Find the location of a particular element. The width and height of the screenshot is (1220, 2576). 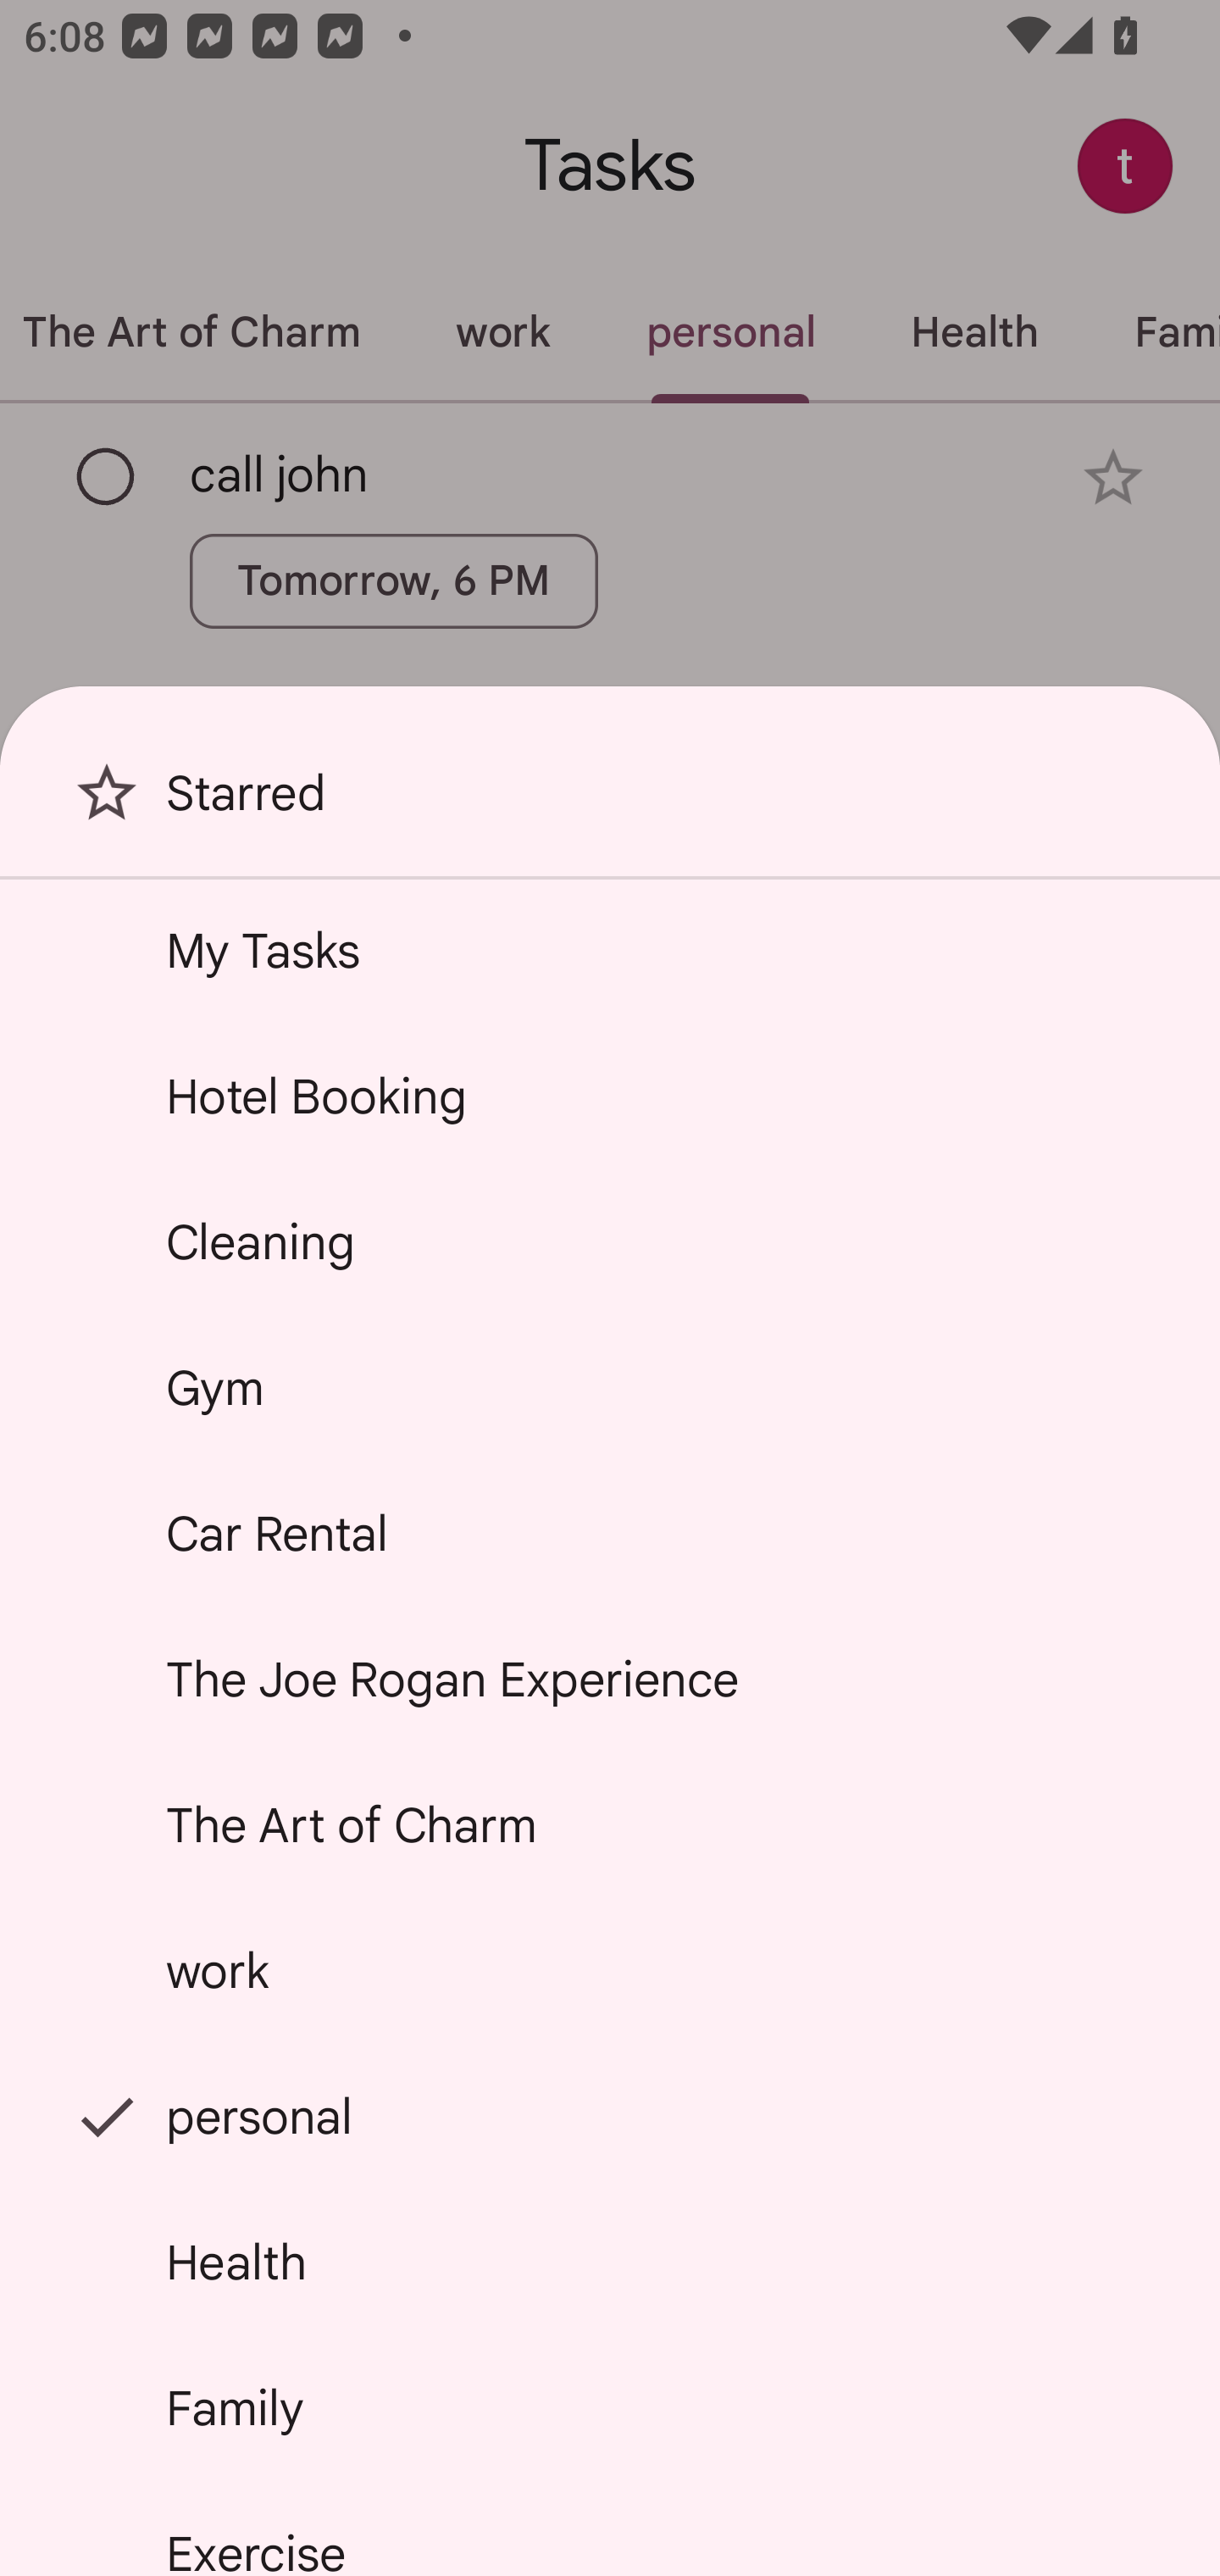

Starred is located at coordinates (610, 805).